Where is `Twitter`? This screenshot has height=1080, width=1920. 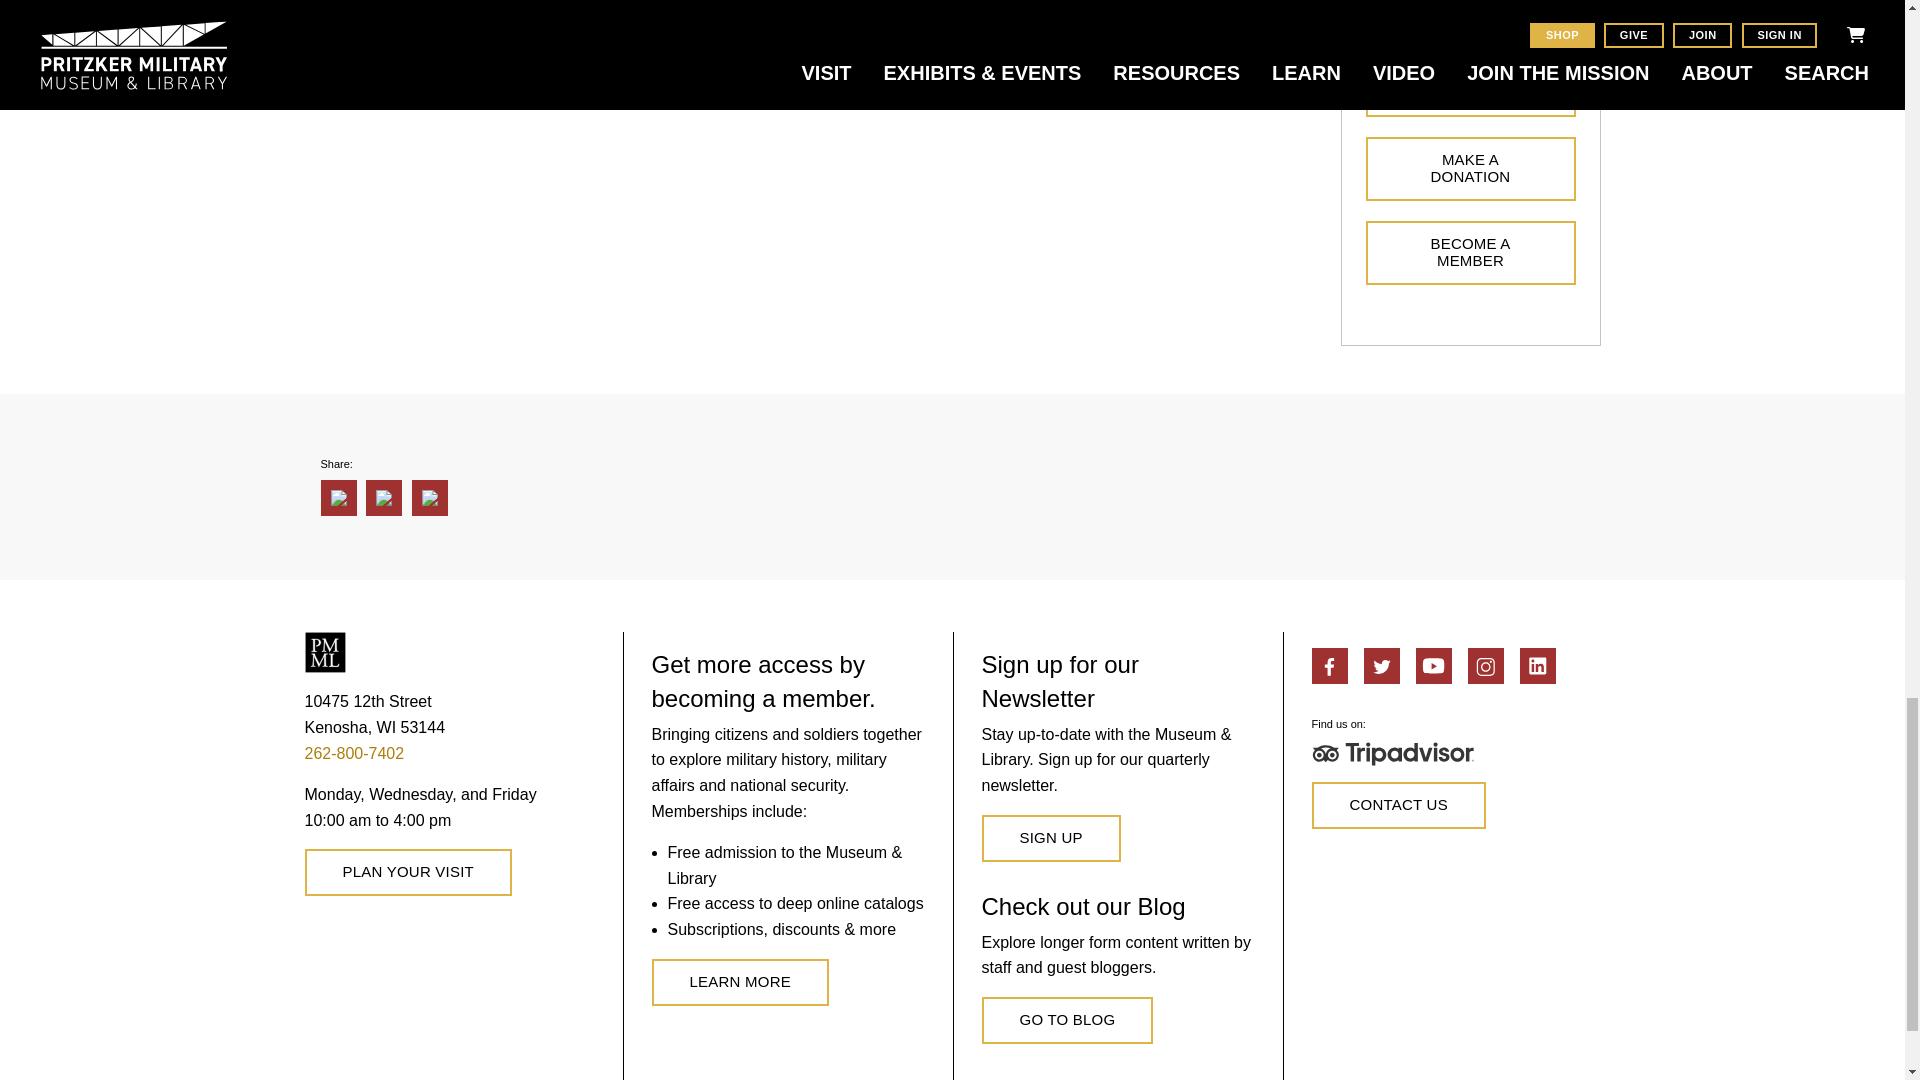 Twitter is located at coordinates (1381, 666).